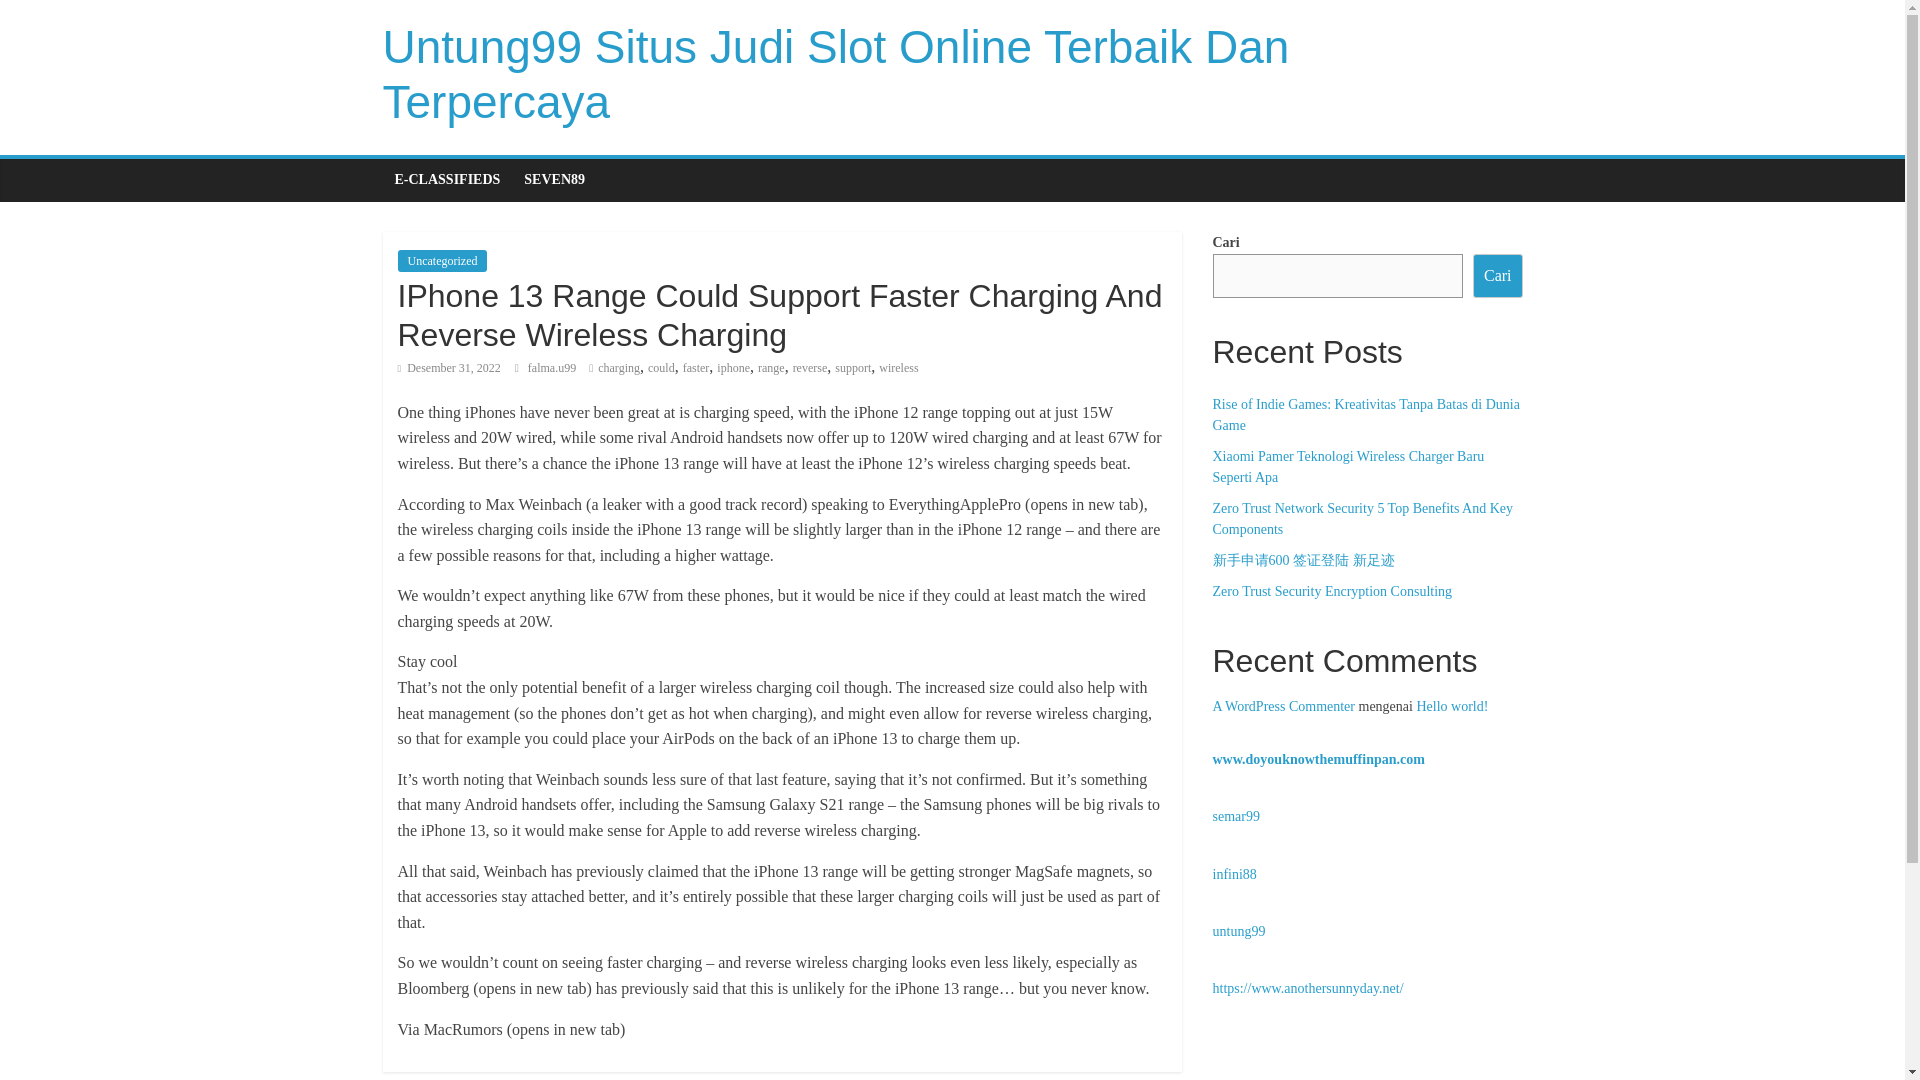  Describe the element at coordinates (1331, 592) in the screenshot. I see `Zero Trust Security Encryption Consulting` at that location.